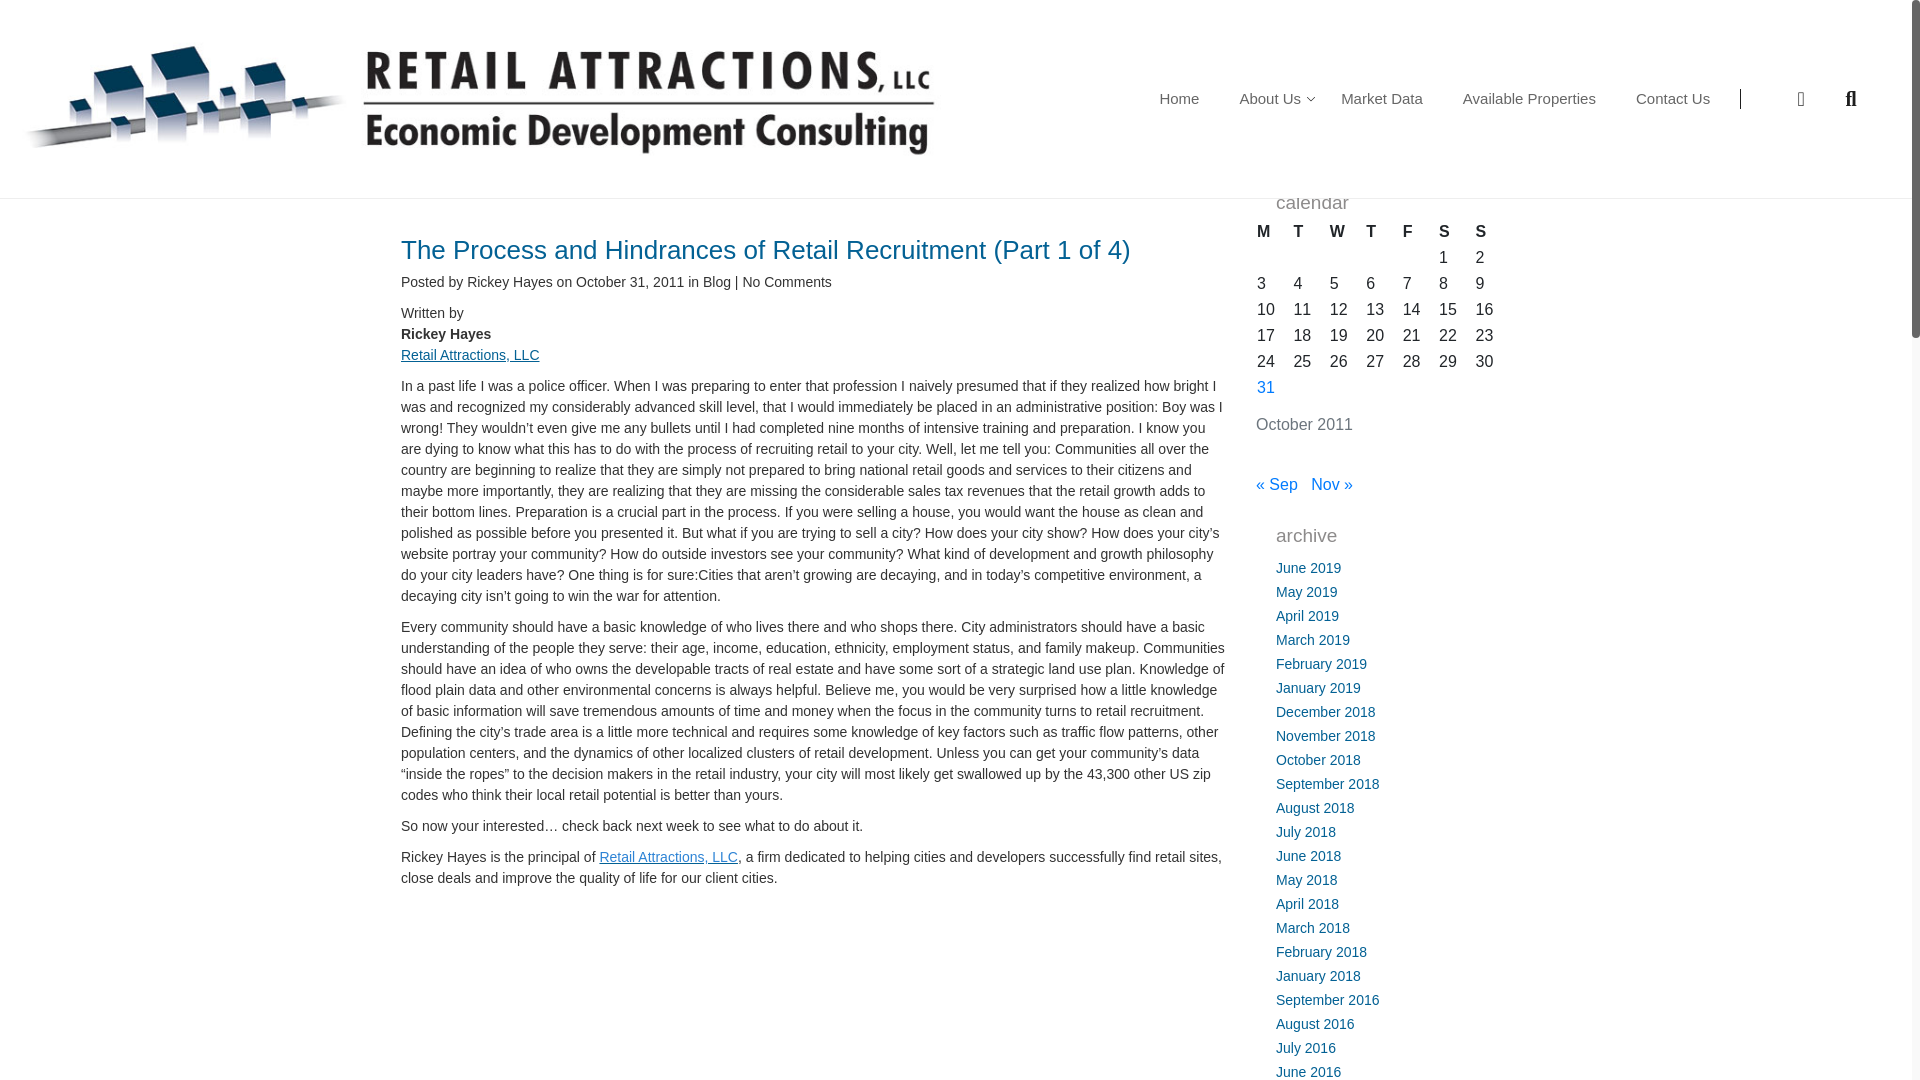 Image resolution: width=1920 pixels, height=1080 pixels. I want to click on June 2019, so click(1308, 568).